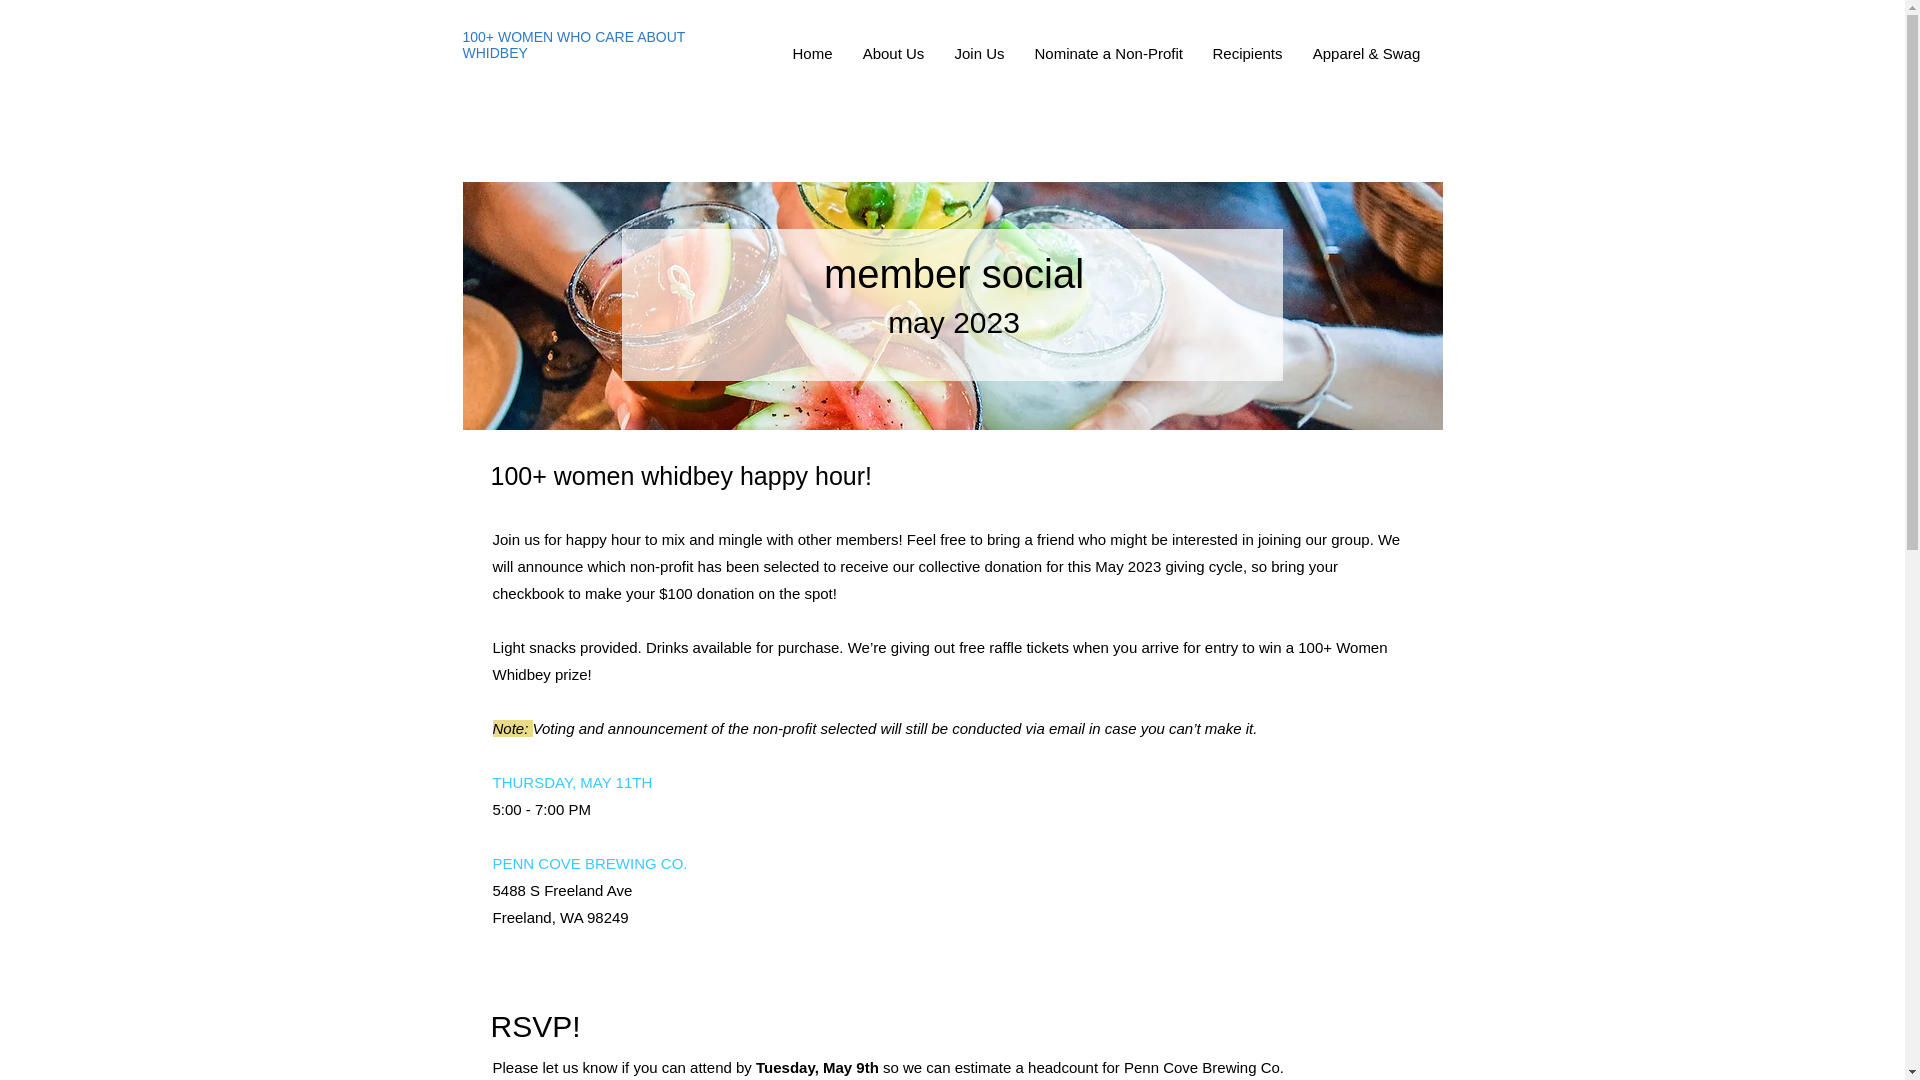 This screenshot has height=1080, width=1920. What do you see at coordinates (812, 54) in the screenshot?
I see `Home` at bounding box center [812, 54].